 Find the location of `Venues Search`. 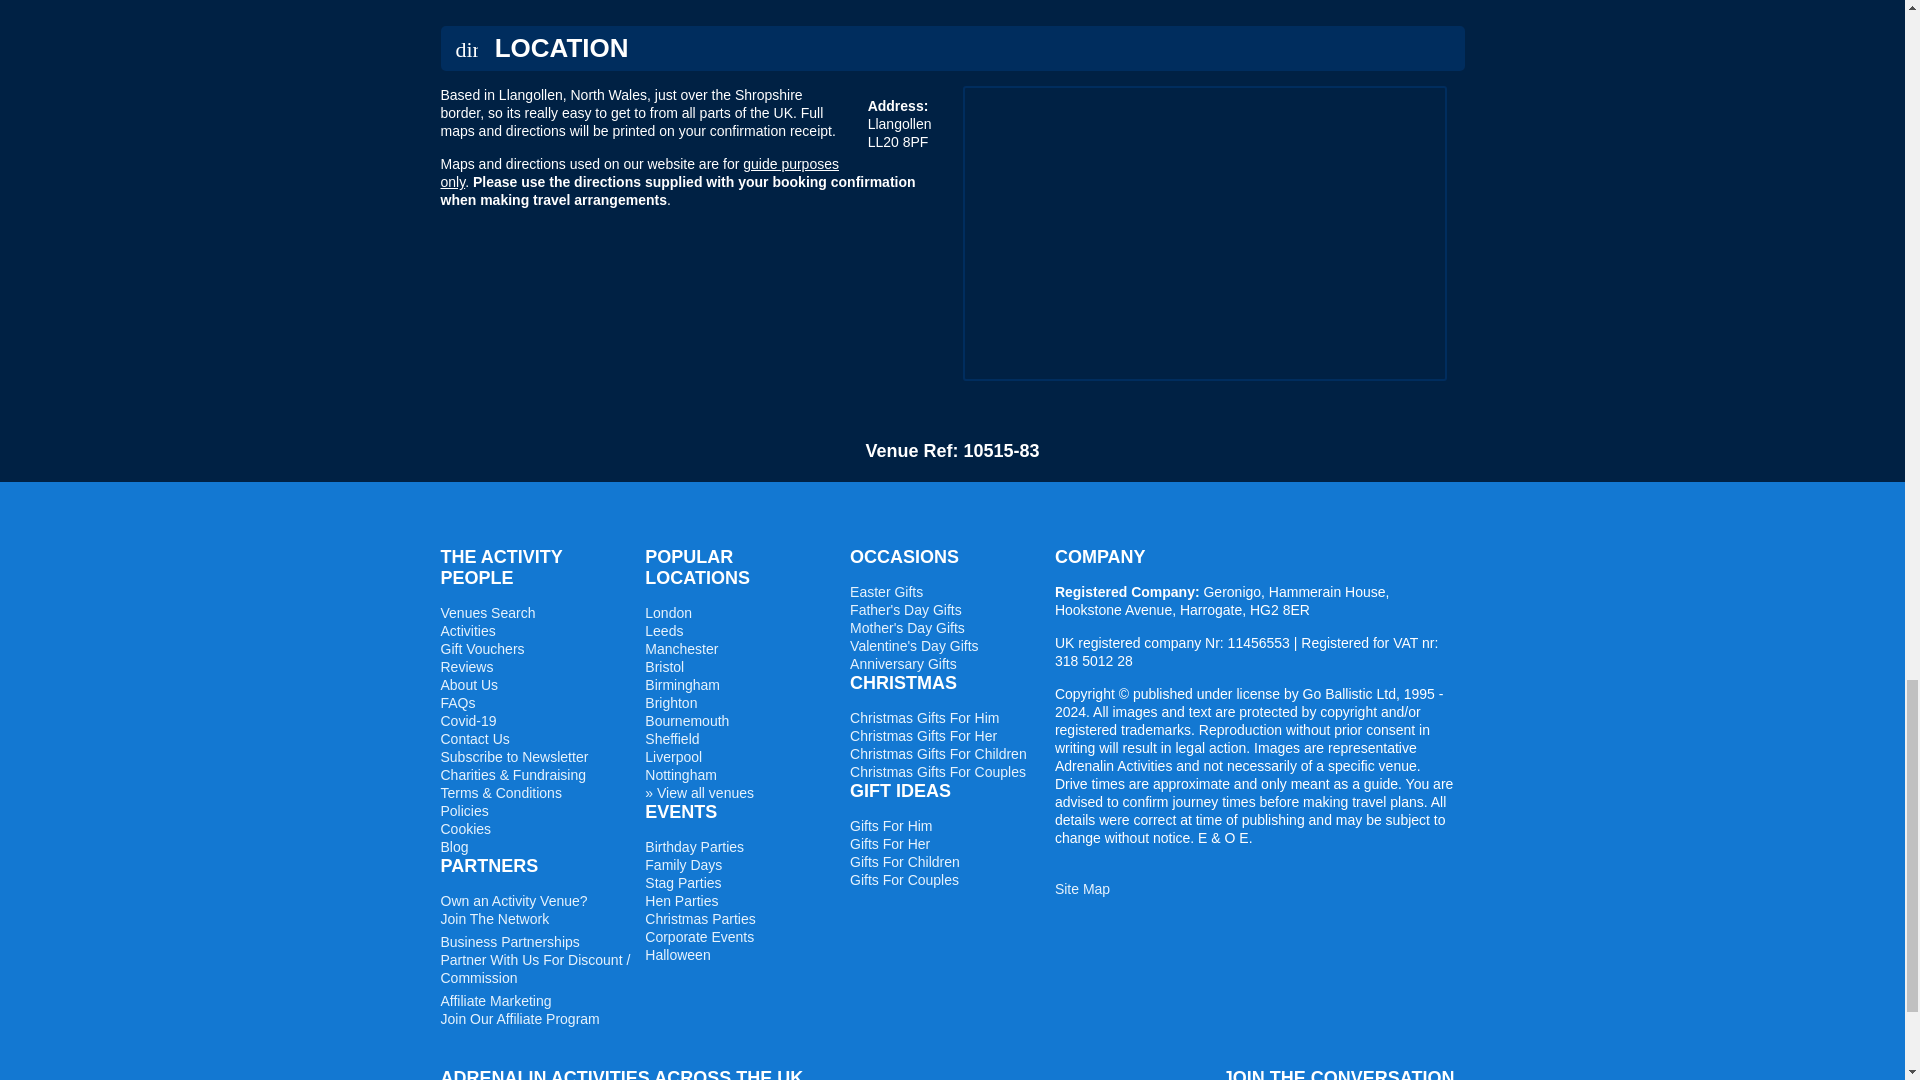

Venues Search is located at coordinates (487, 612).